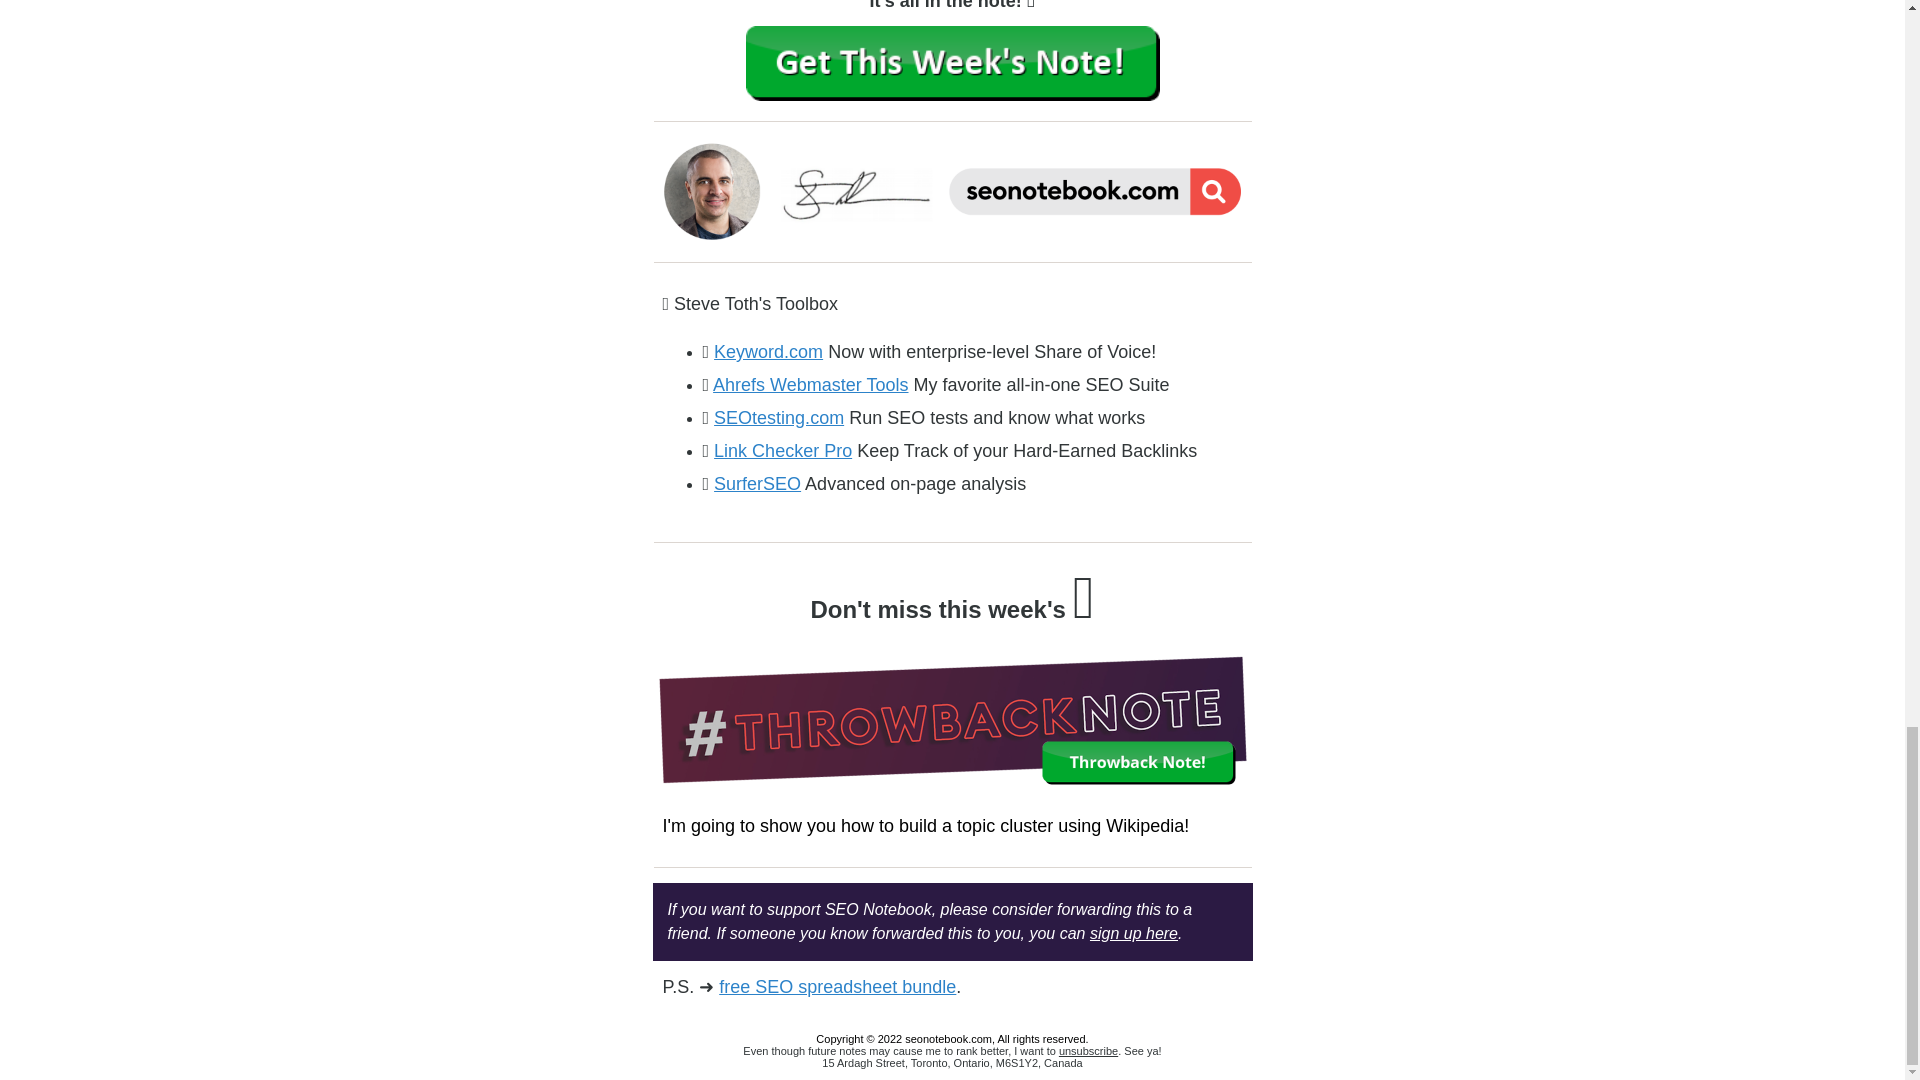  I want to click on SEOtesting.com, so click(779, 418).